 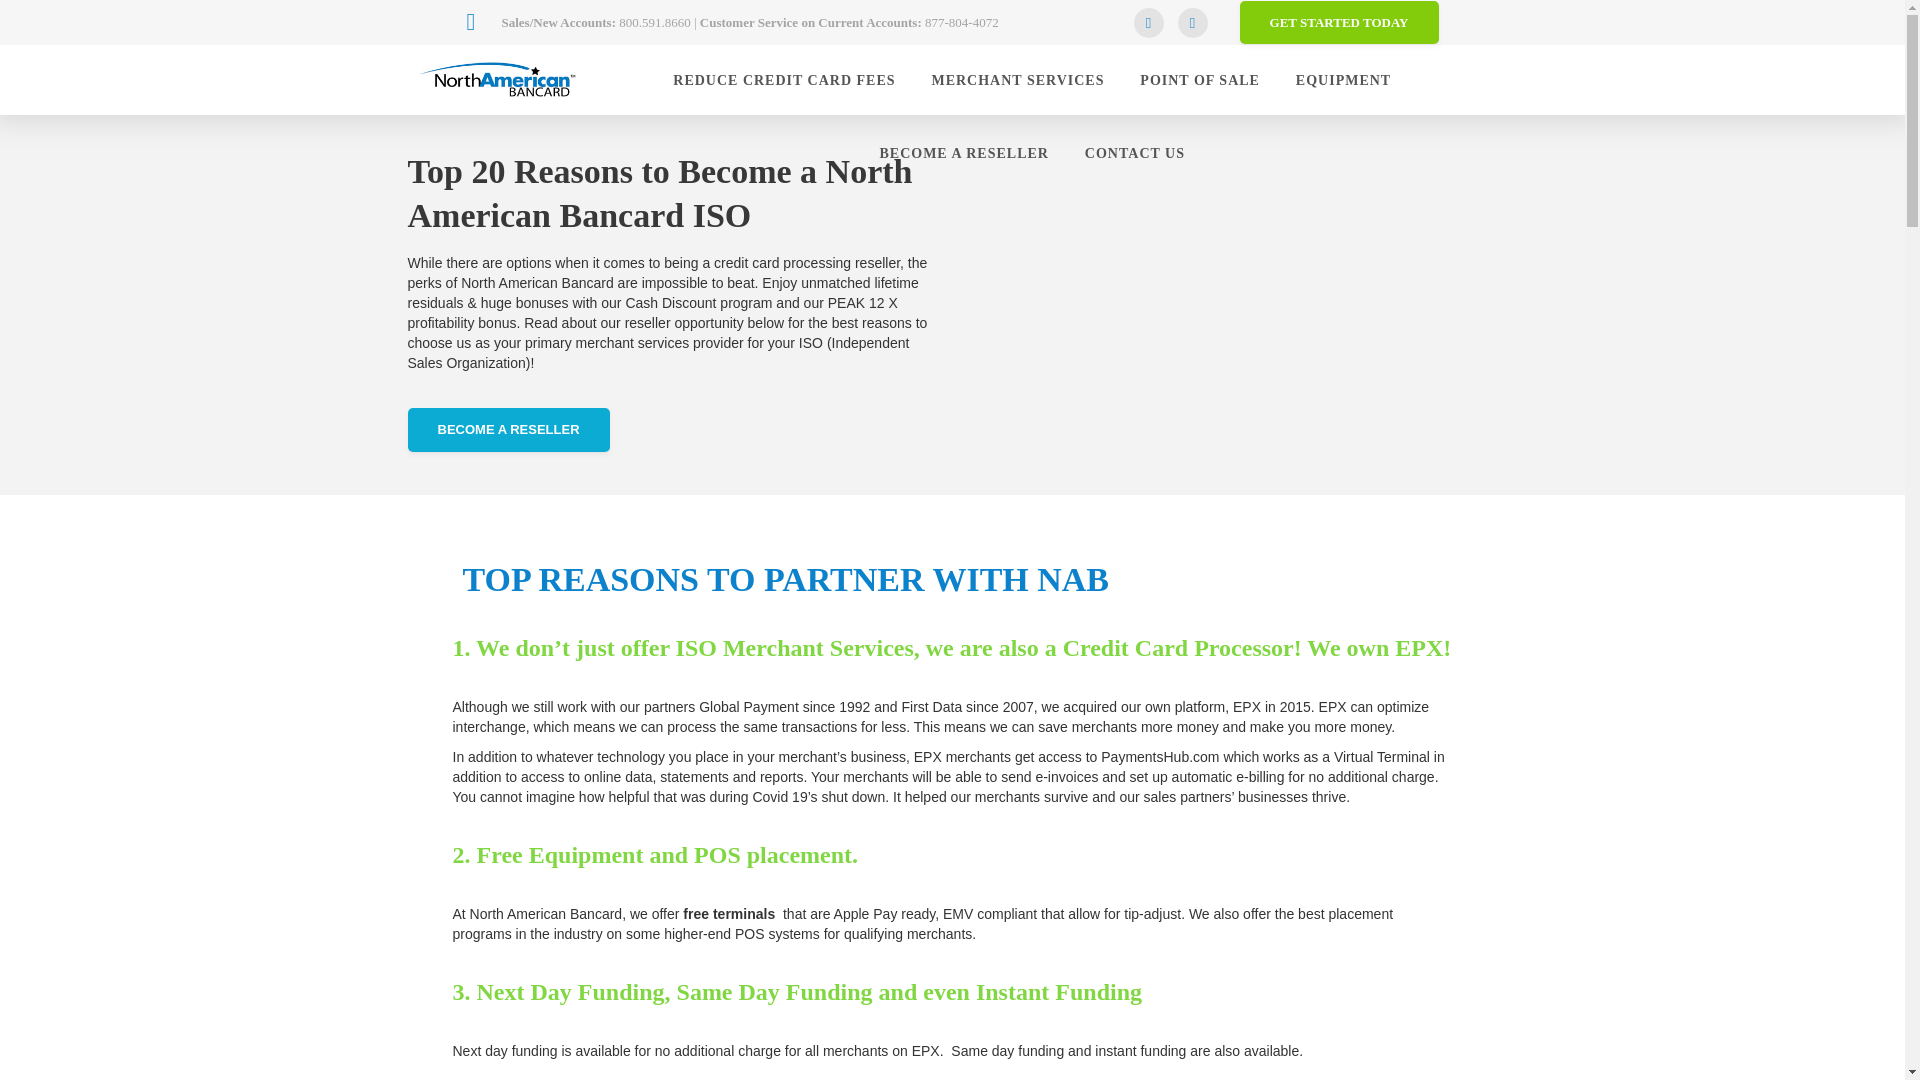 What do you see at coordinates (1339, 23) in the screenshot?
I see `GET STARTED TODAY` at bounding box center [1339, 23].